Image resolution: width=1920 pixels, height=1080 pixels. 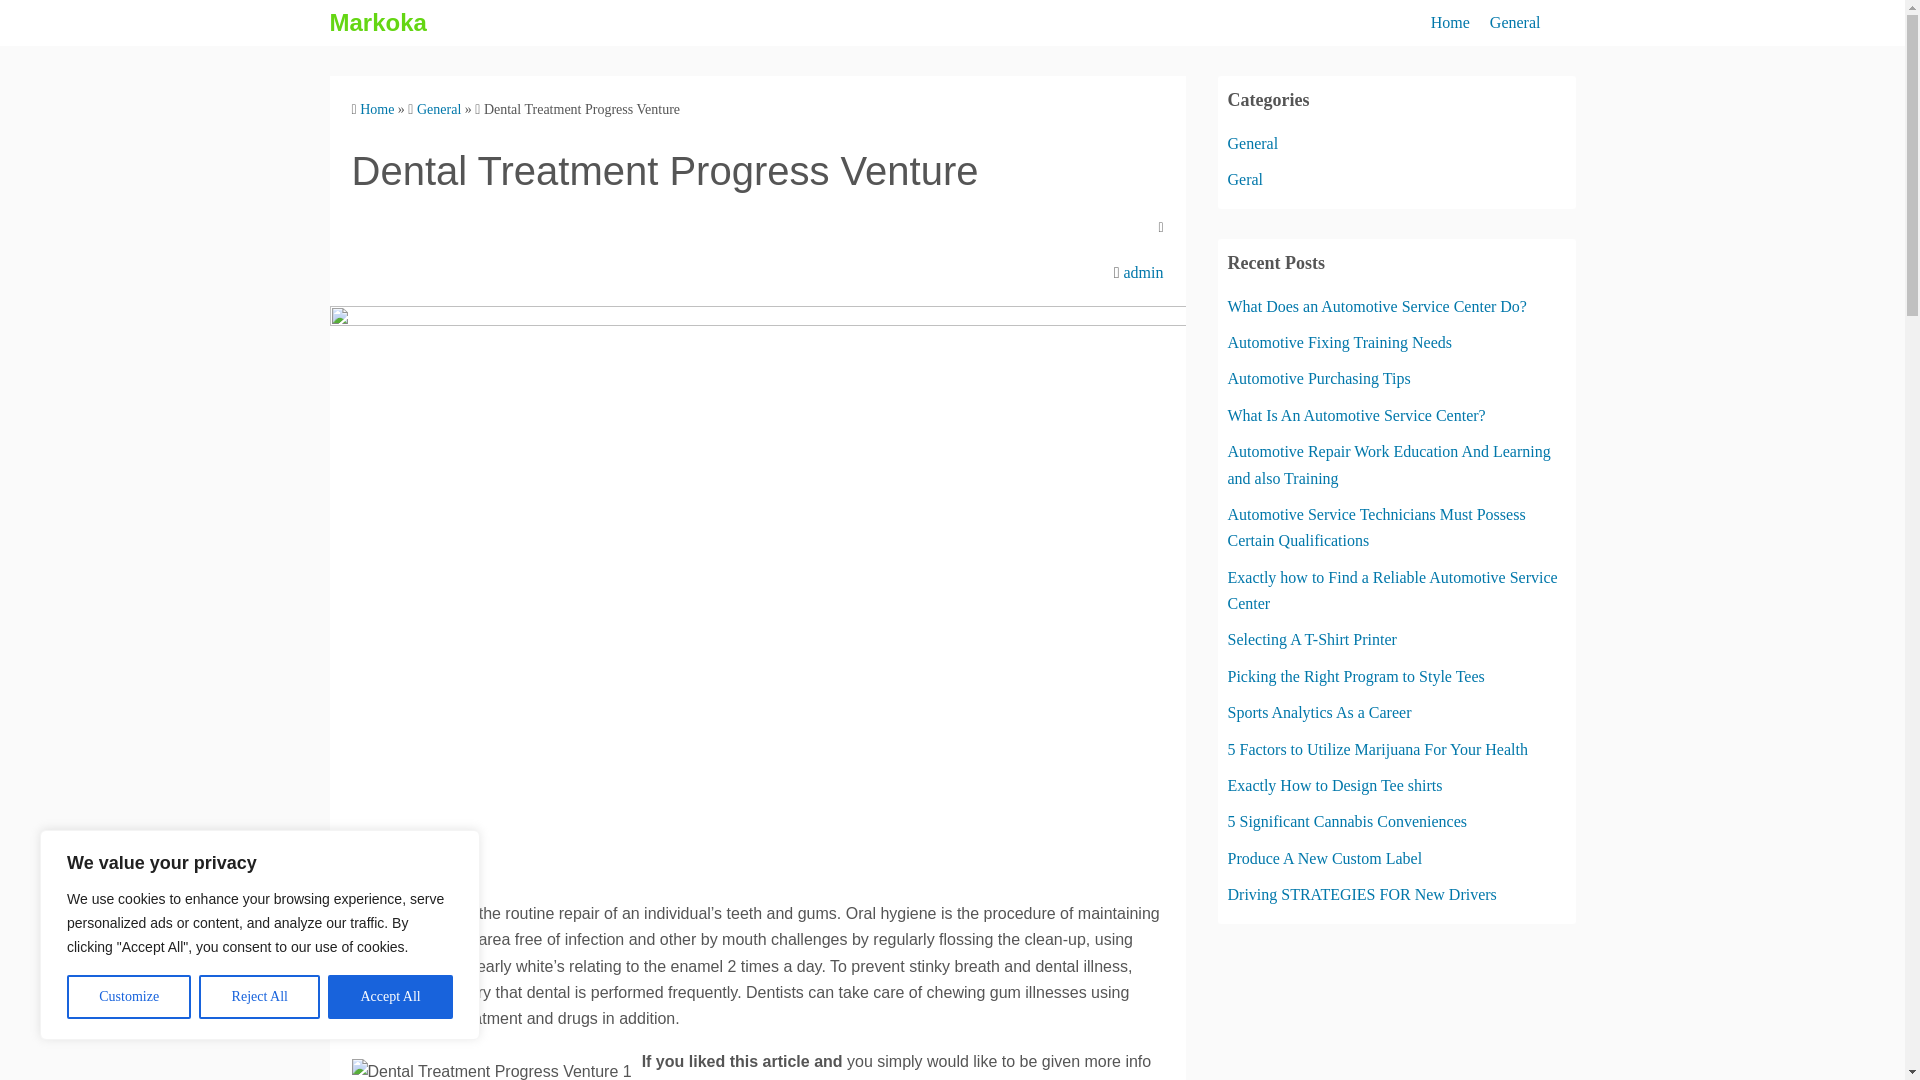 What do you see at coordinates (1515, 23) in the screenshot?
I see `General` at bounding box center [1515, 23].